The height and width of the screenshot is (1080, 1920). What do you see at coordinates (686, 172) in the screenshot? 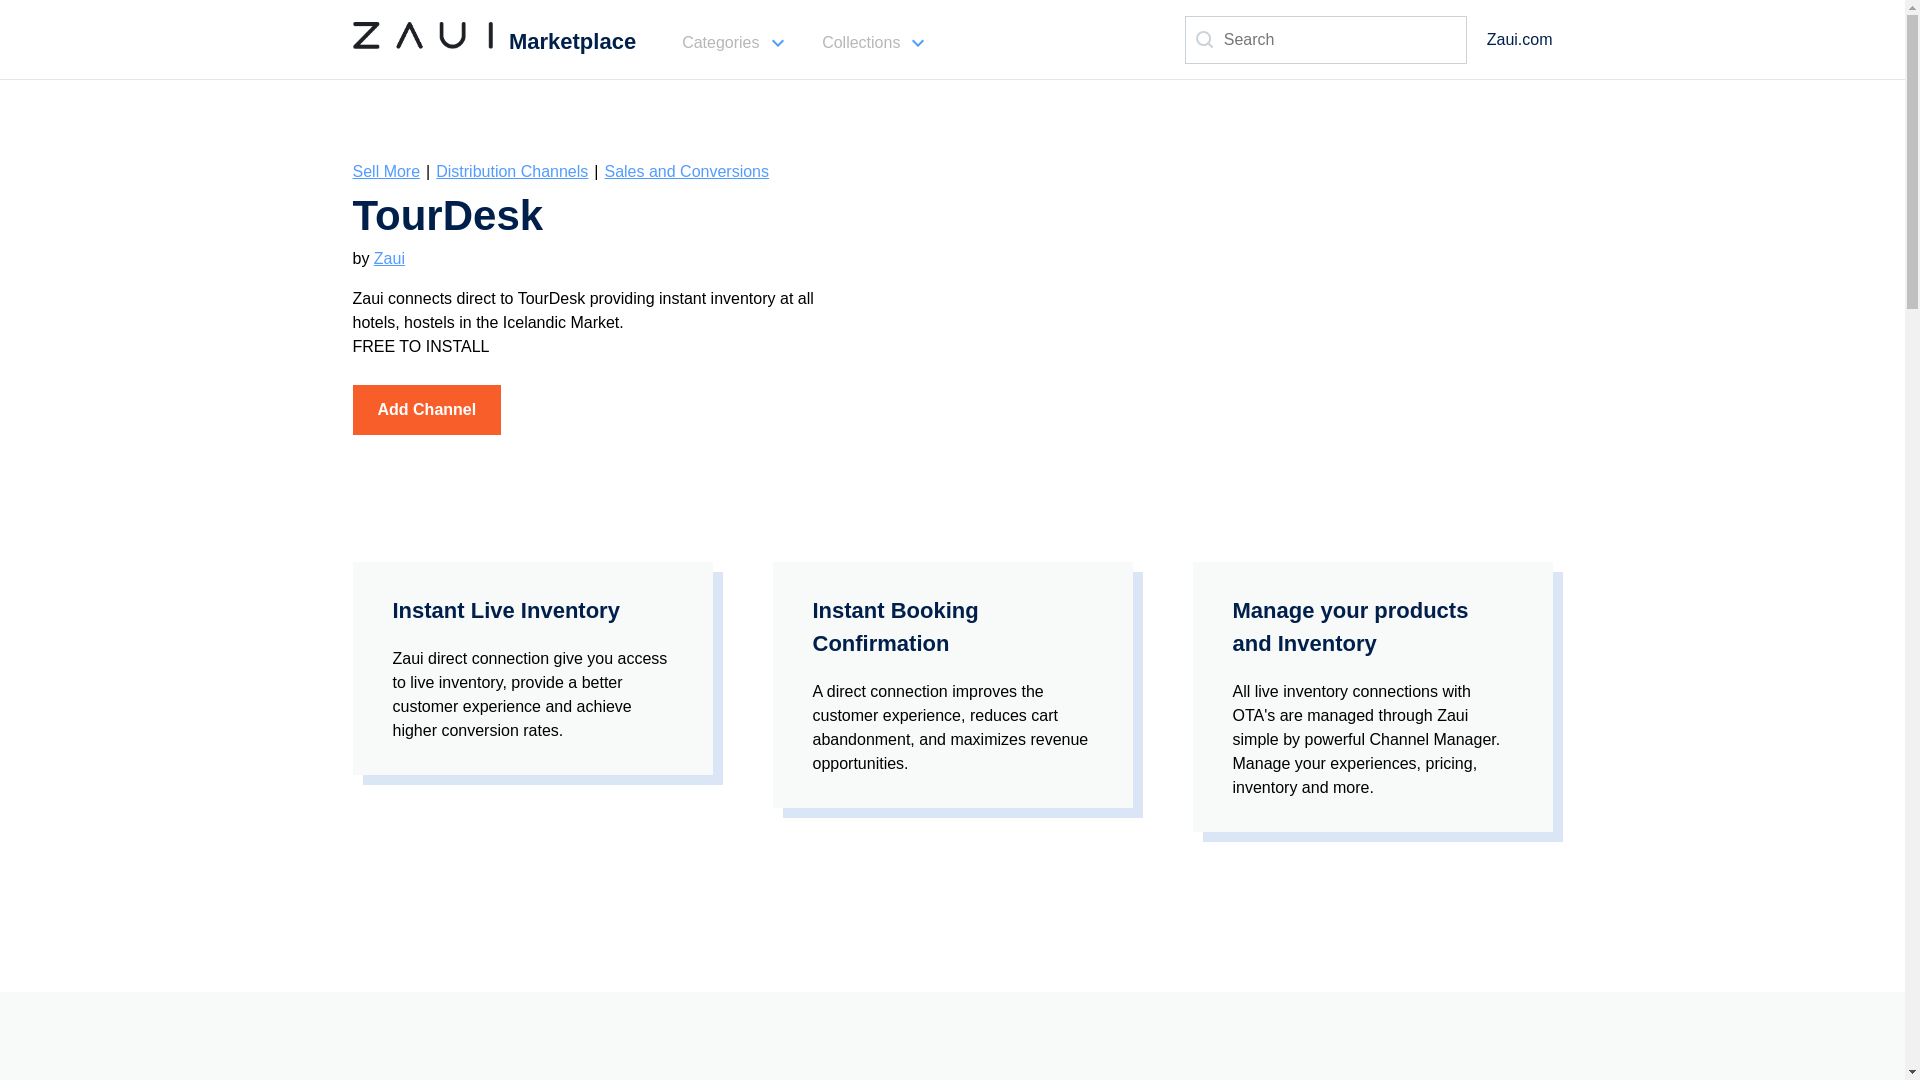
I see `Sales and Conversions` at bounding box center [686, 172].